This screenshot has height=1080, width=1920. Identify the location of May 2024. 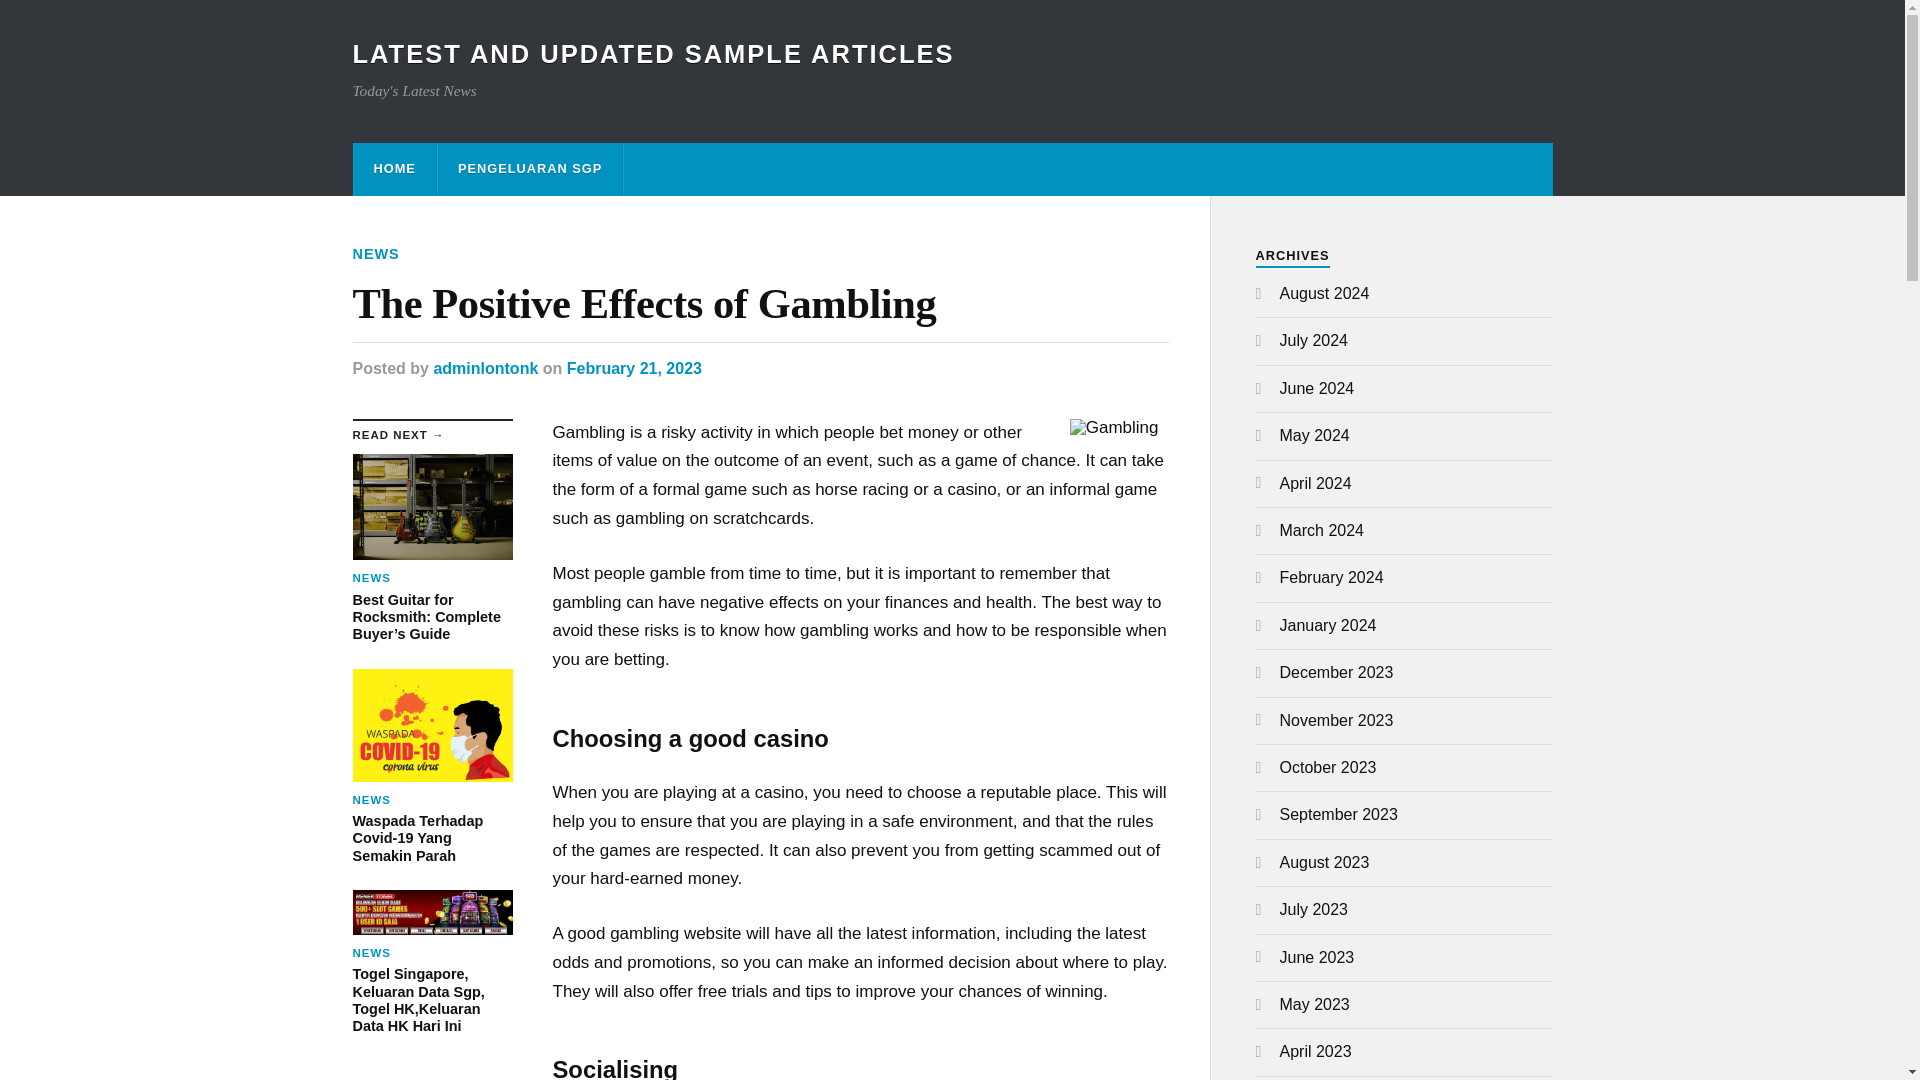
(1314, 434).